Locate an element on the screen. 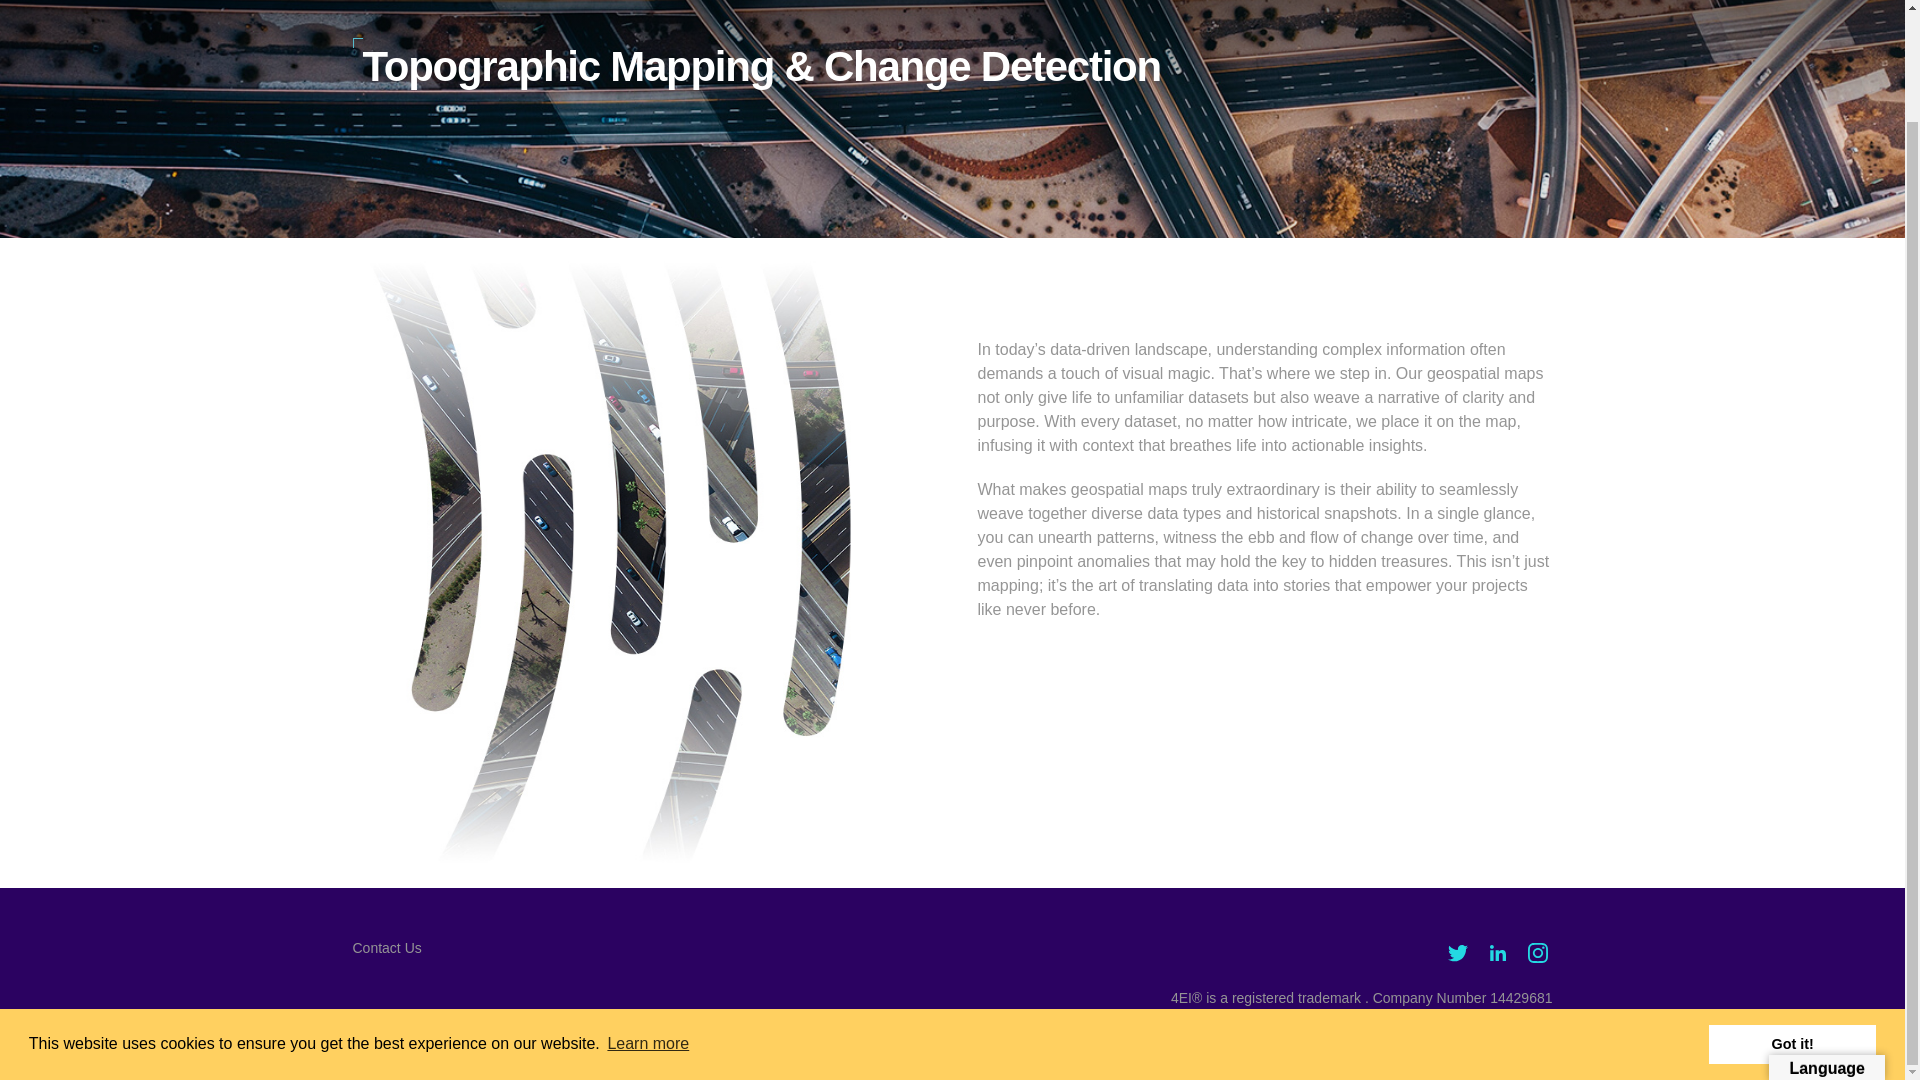 The height and width of the screenshot is (1080, 1920). Learn more is located at coordinates (648, 922).